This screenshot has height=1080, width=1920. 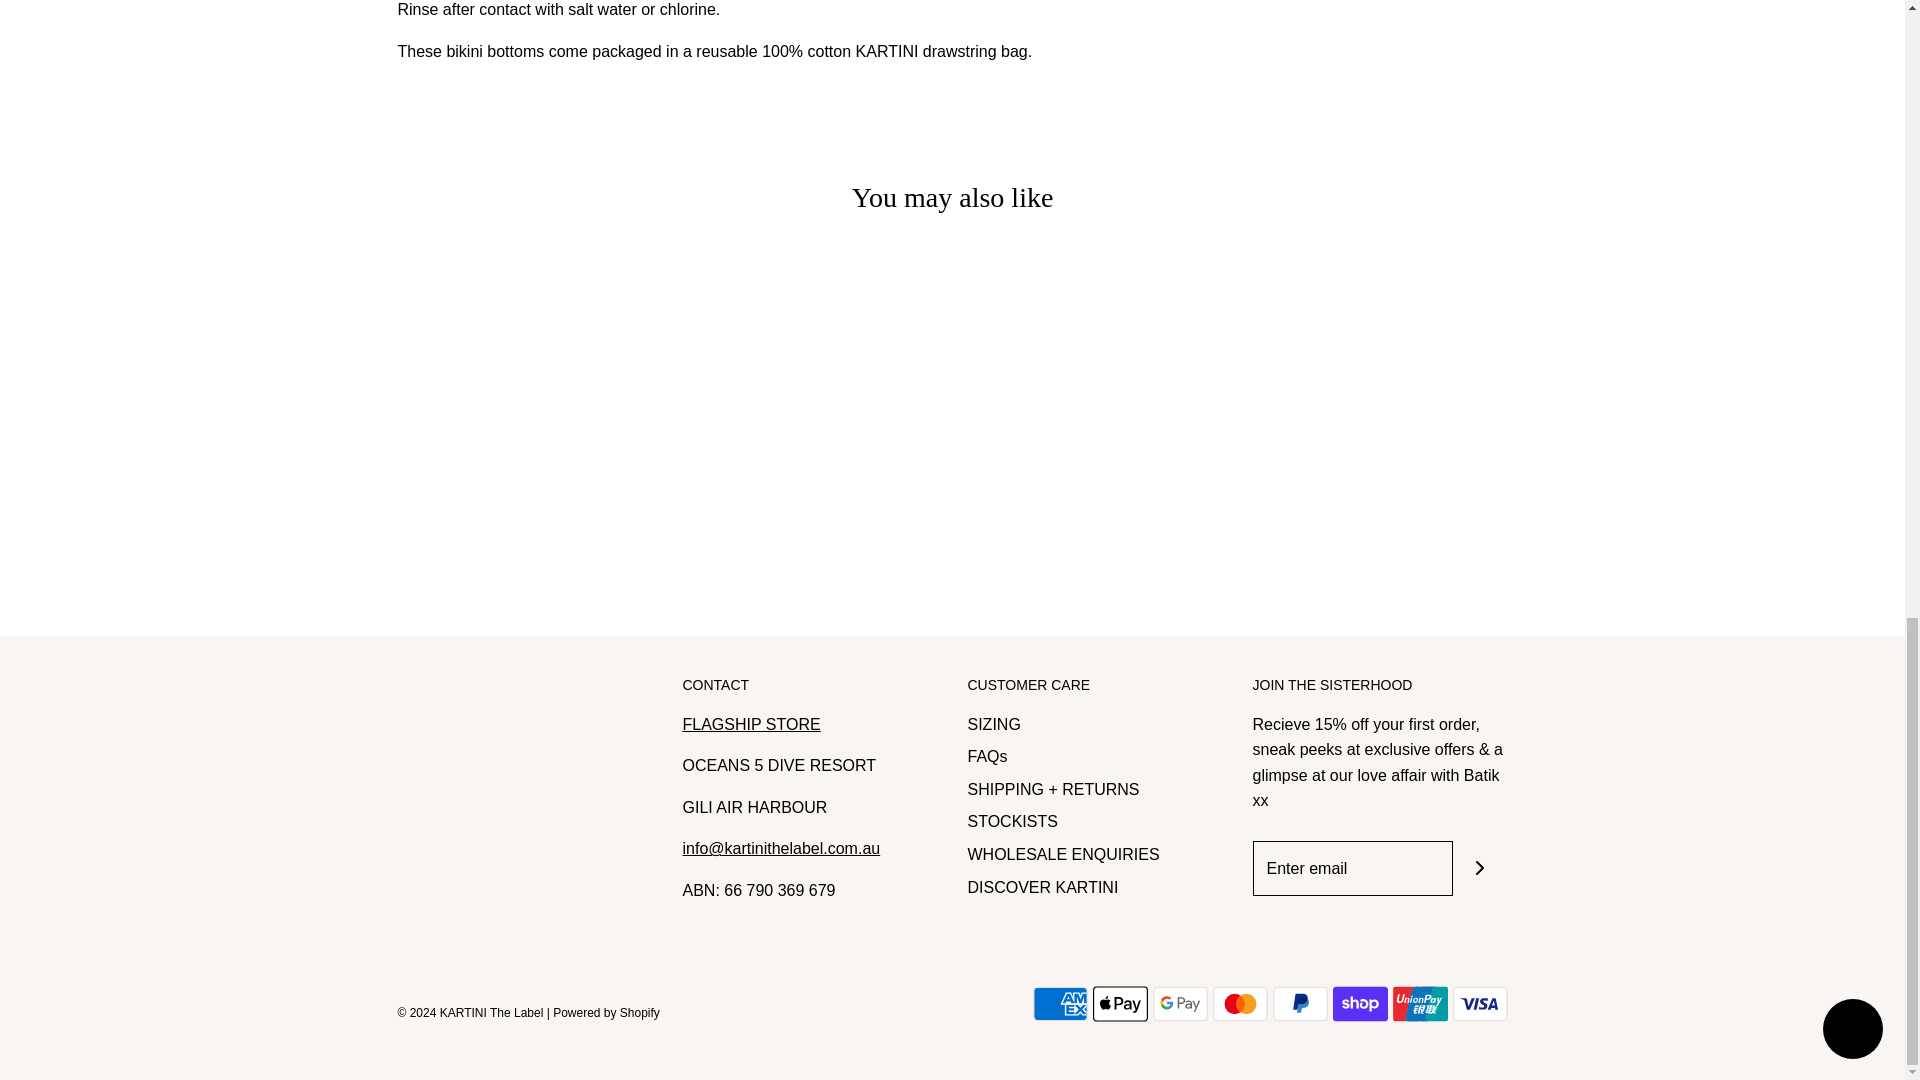 I want to click on Google Pay, so click(x=1180, y=1003).